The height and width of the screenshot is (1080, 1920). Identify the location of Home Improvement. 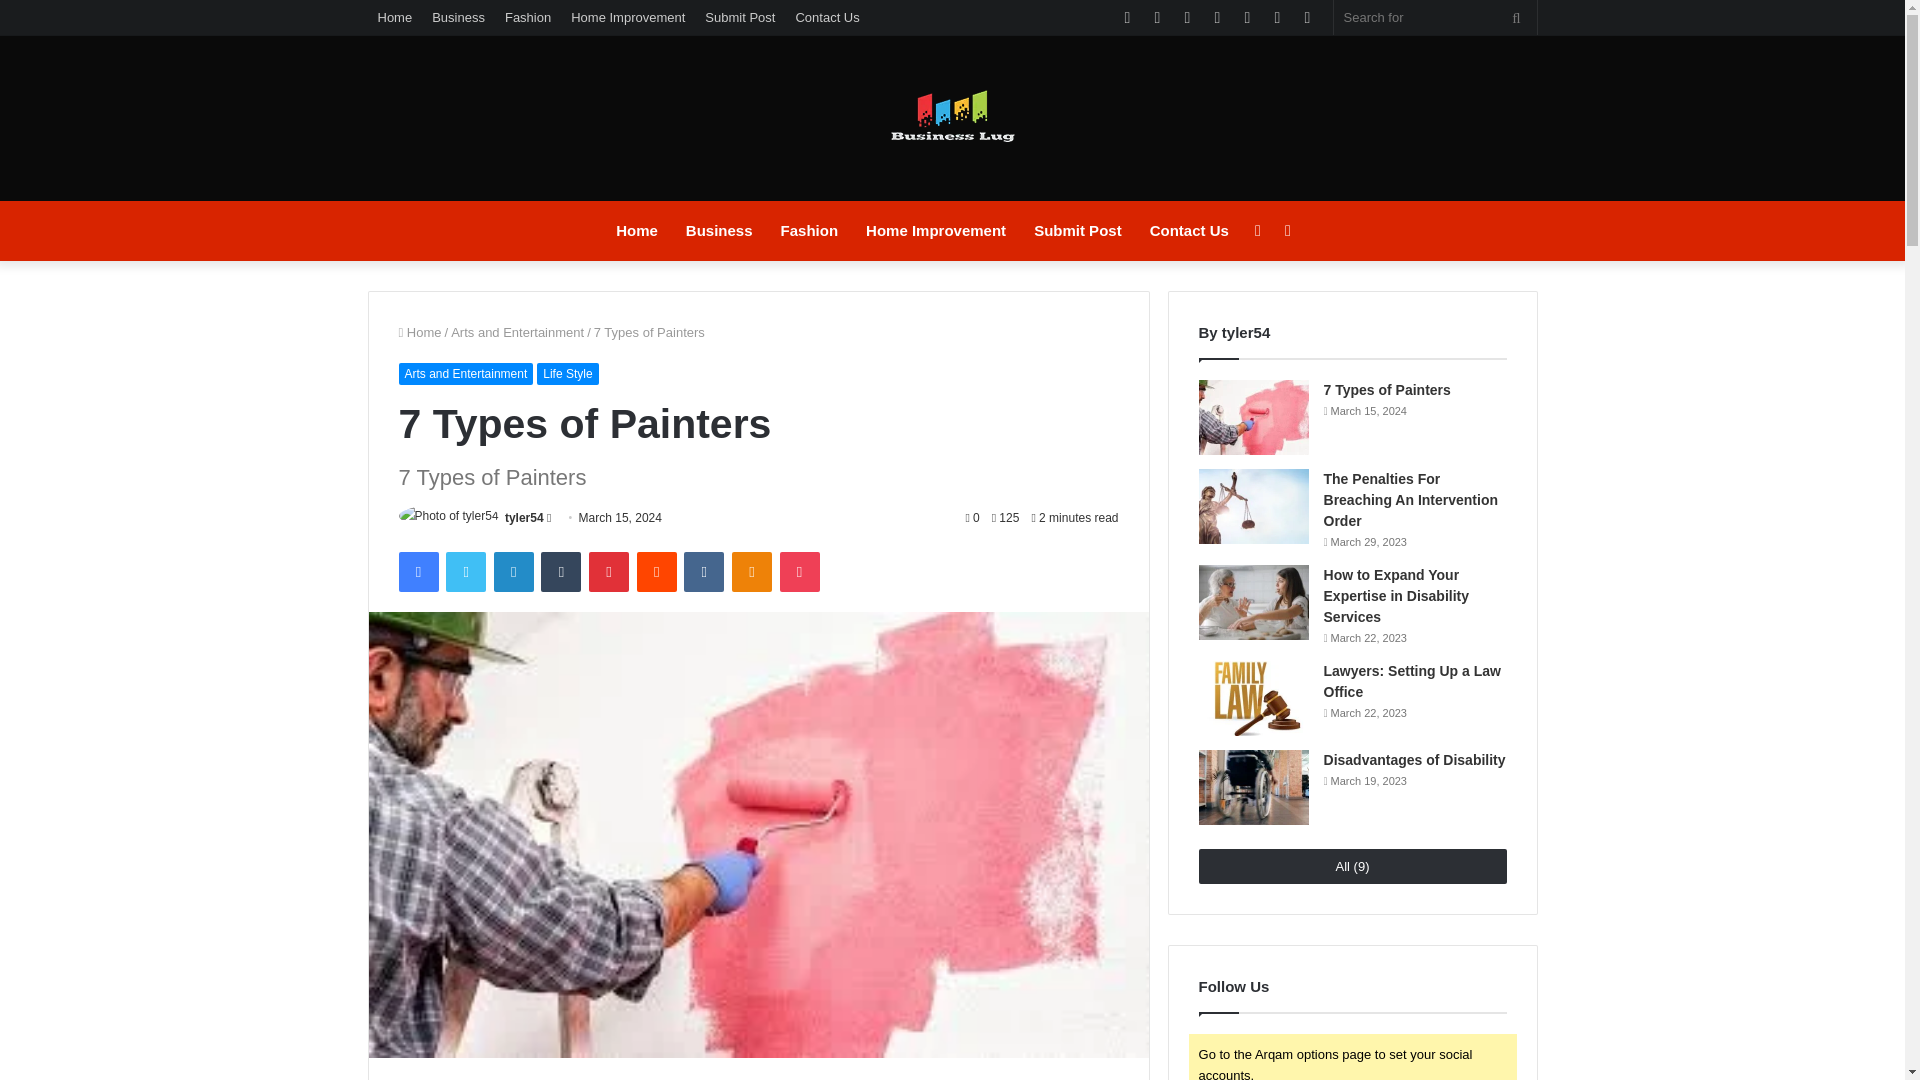
(628, 17).